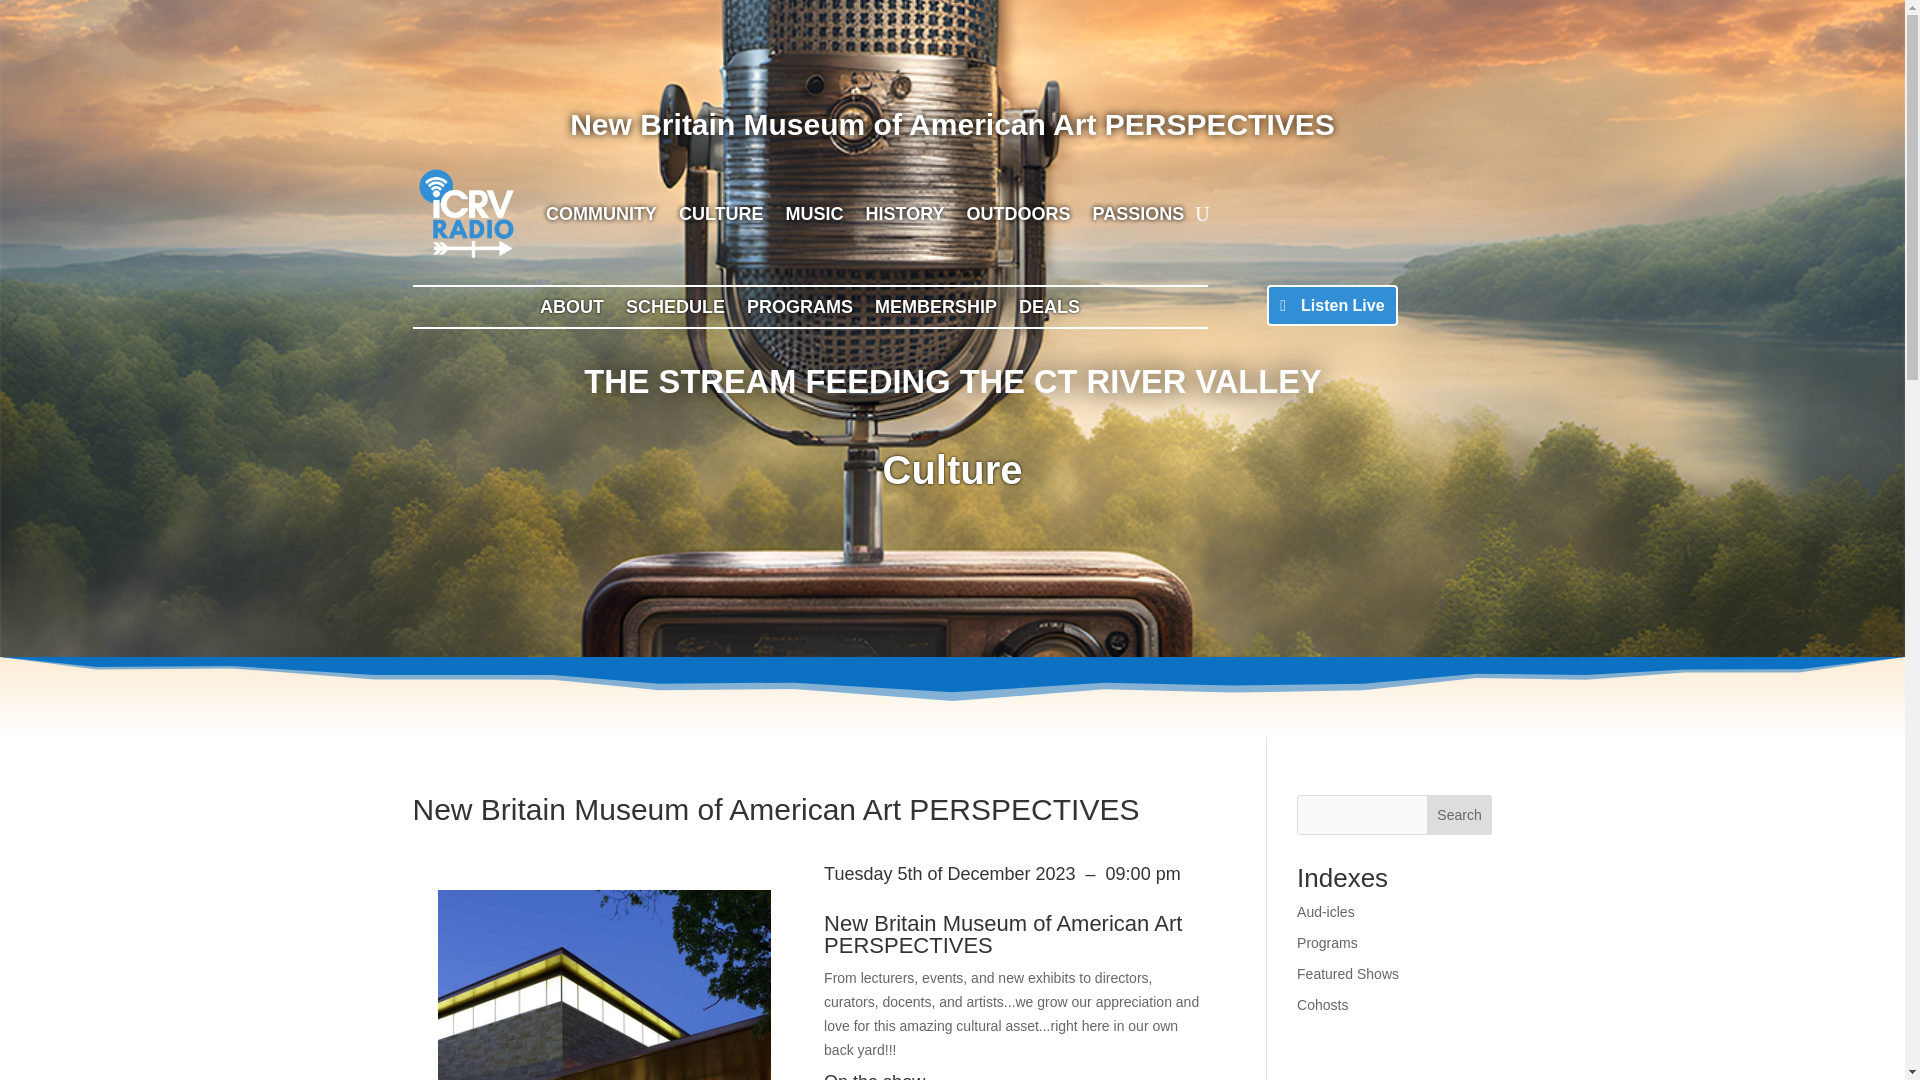  Describe the element at coordinates (936, 310) in the screenshot. I see `MEMBERSHIP` at that location.